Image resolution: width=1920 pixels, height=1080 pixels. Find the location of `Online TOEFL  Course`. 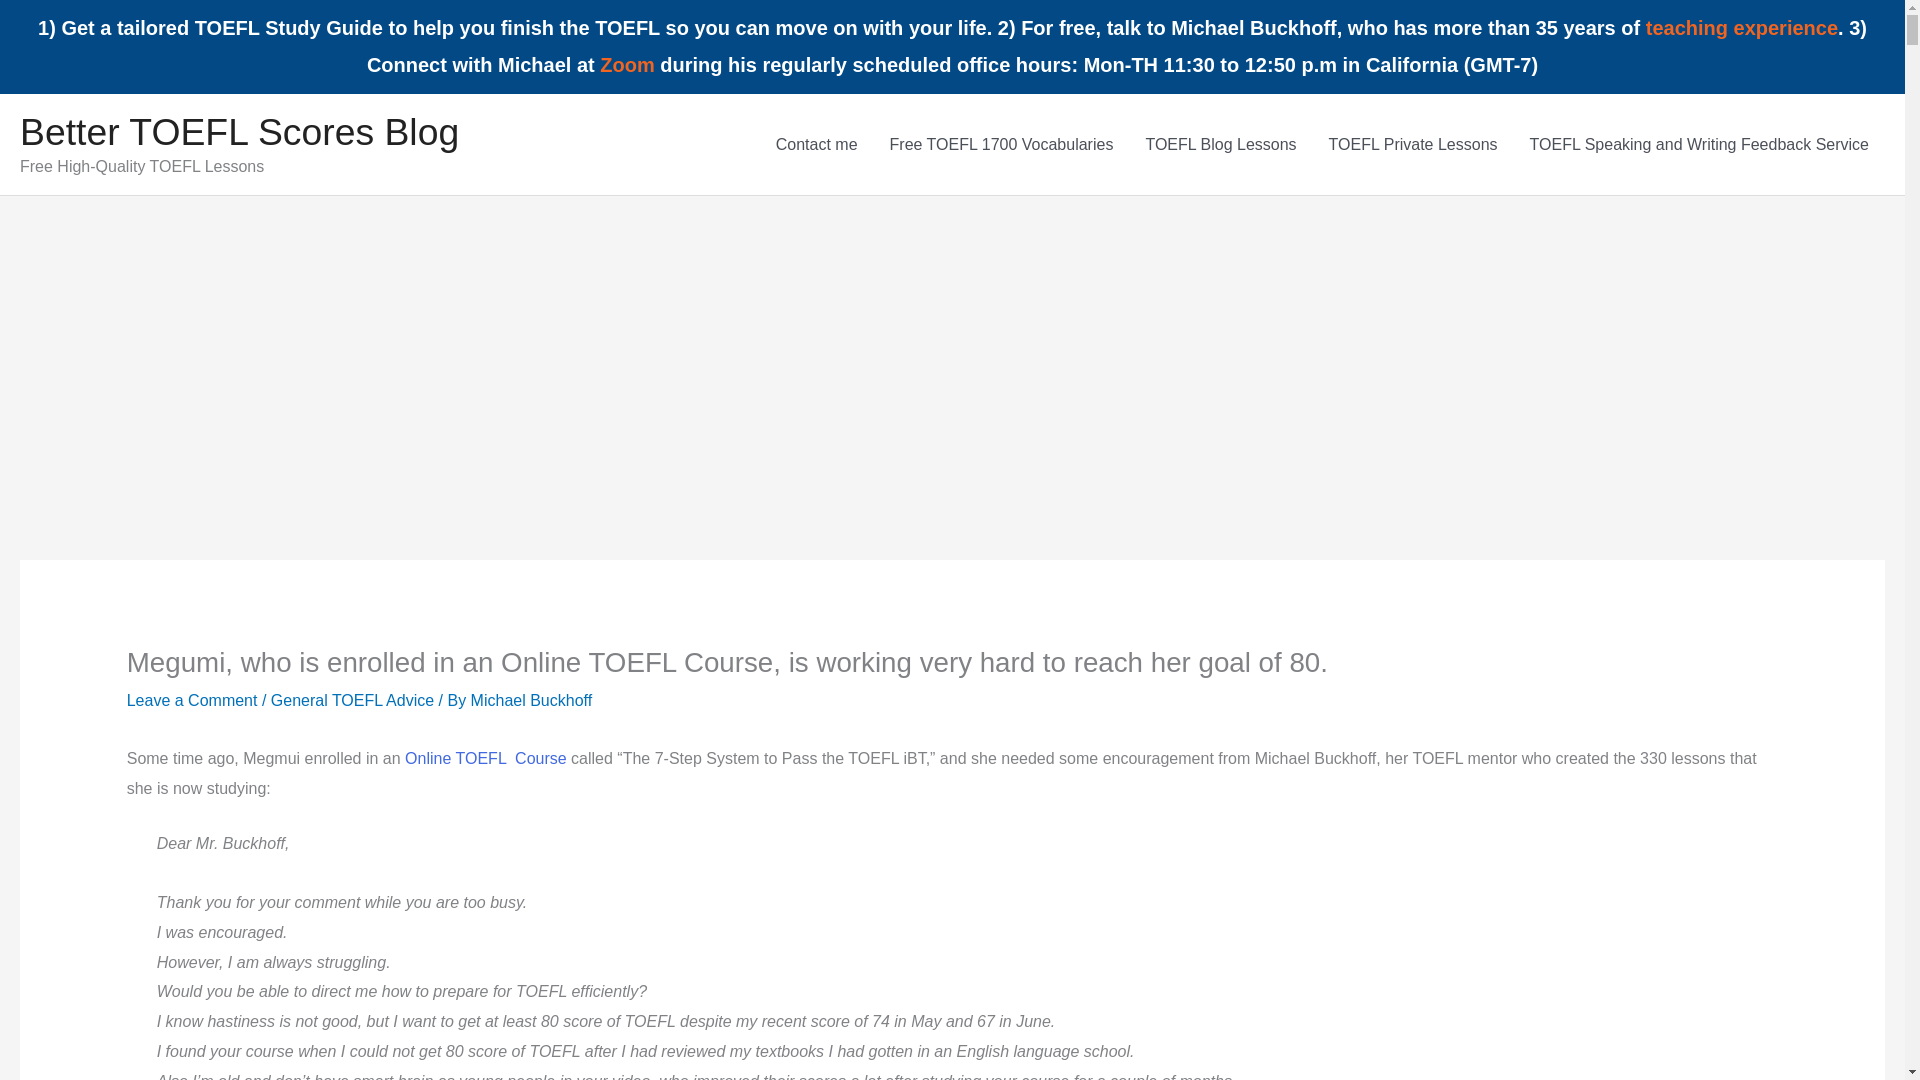

Online TOEFL  Course is located at coordinates (486, 758).